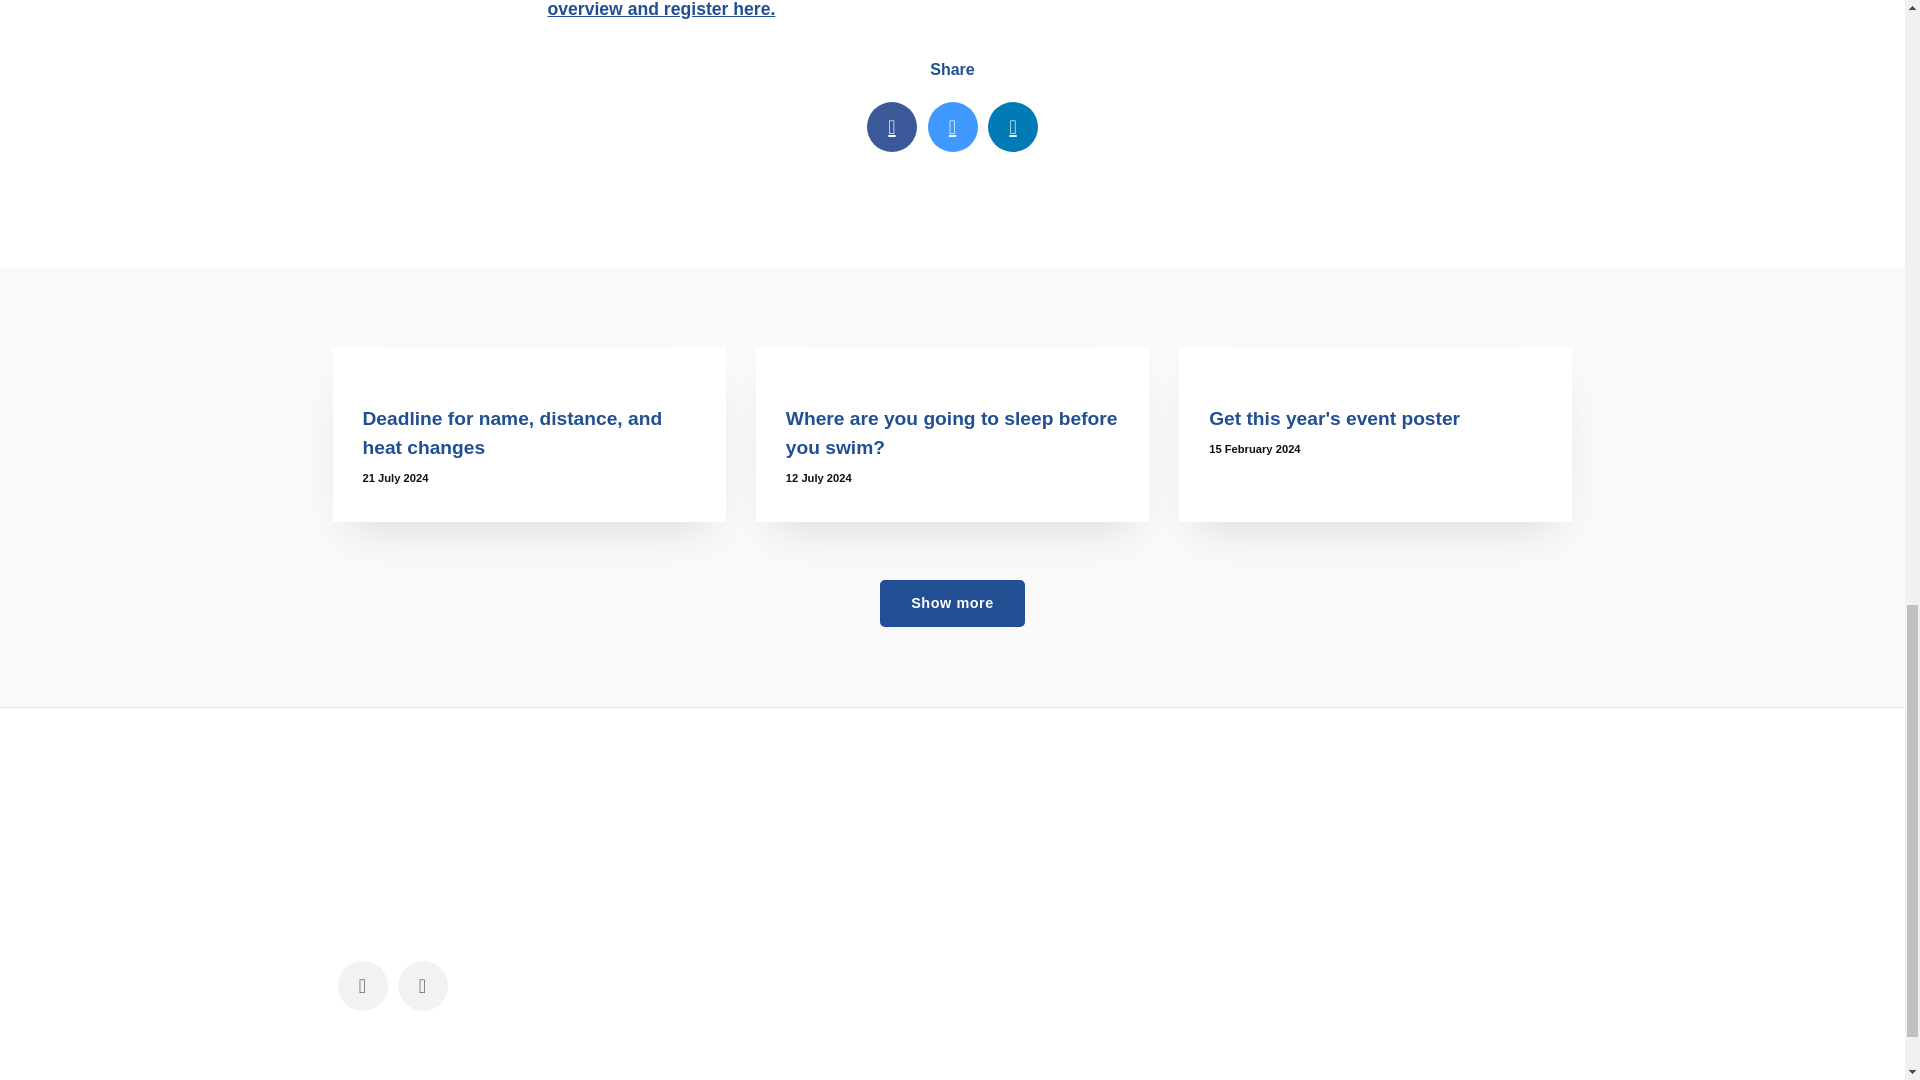  What do you see at coordinates (1334, 418) in the screenshot?
I see `Get this year's event poster` at bounding box center [1334, 418].